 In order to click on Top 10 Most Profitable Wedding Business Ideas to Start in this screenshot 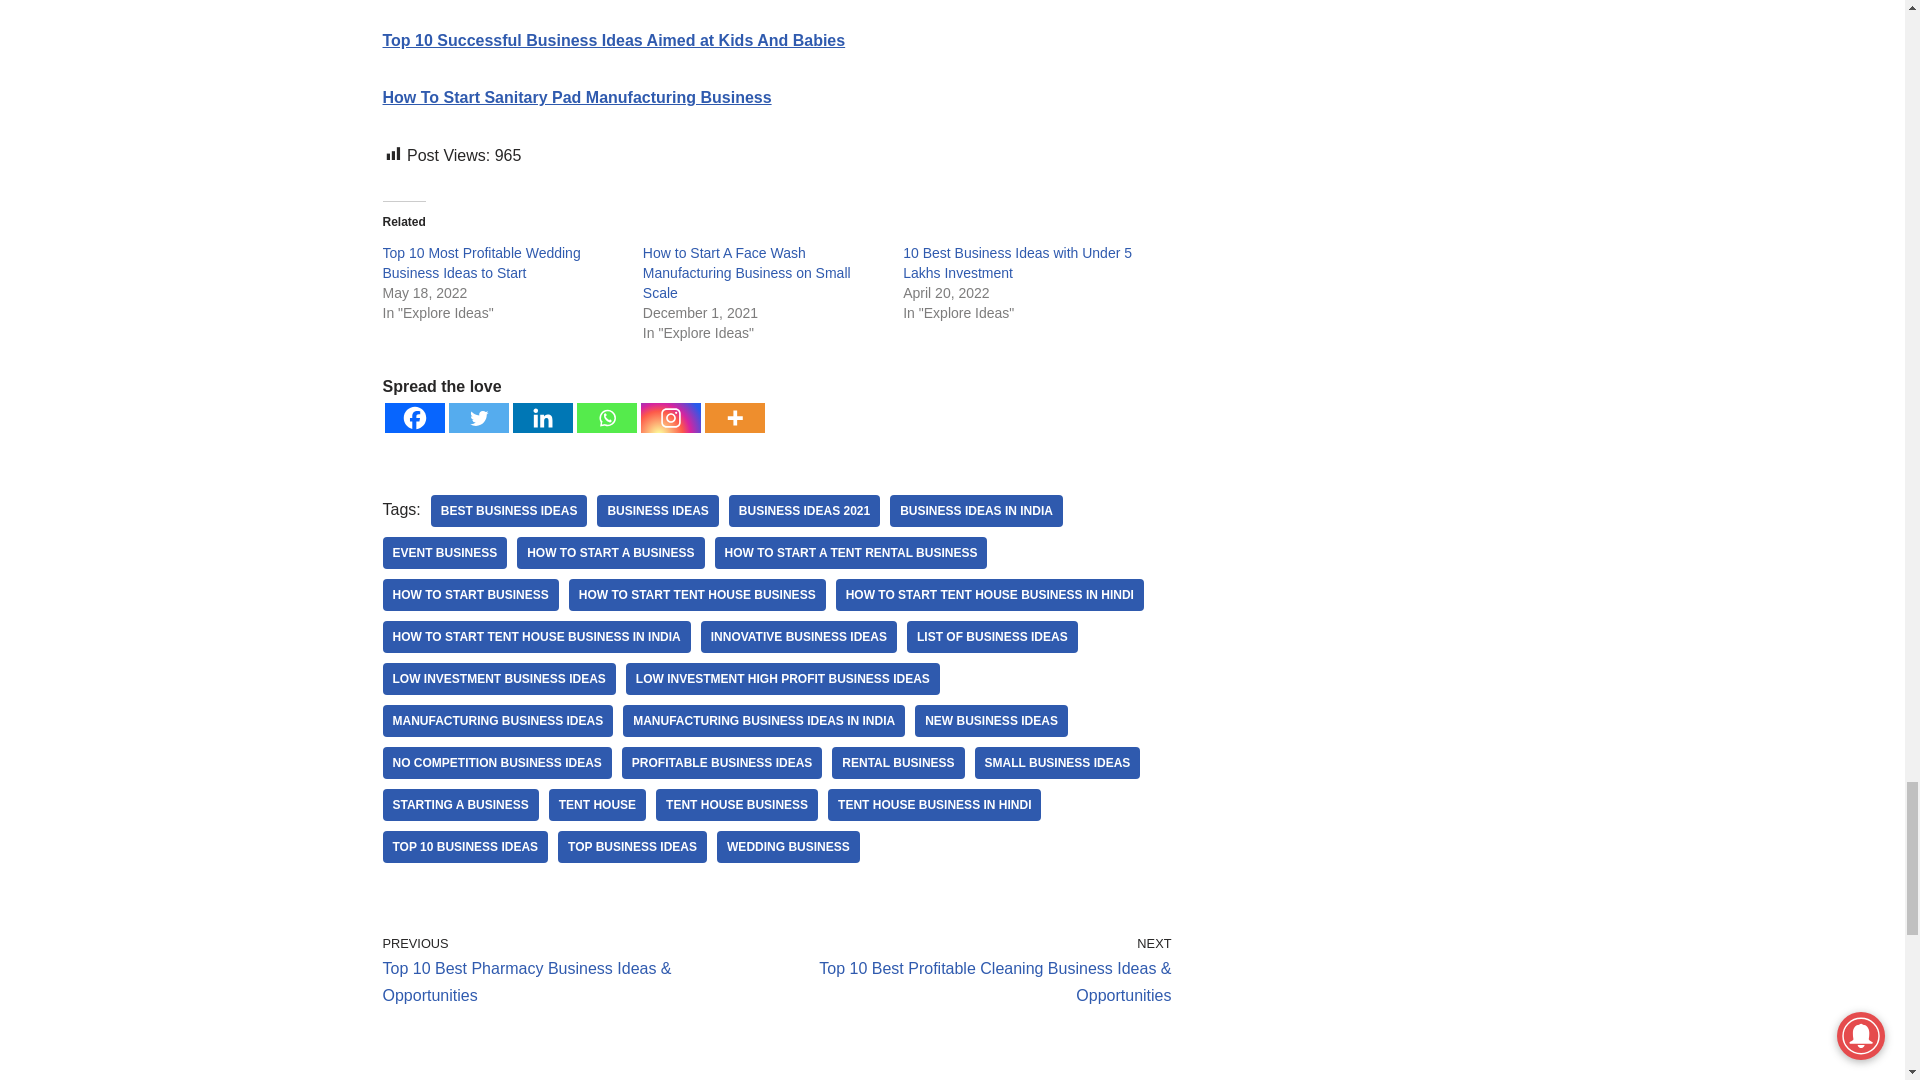, I will do `click(480, 262)`.